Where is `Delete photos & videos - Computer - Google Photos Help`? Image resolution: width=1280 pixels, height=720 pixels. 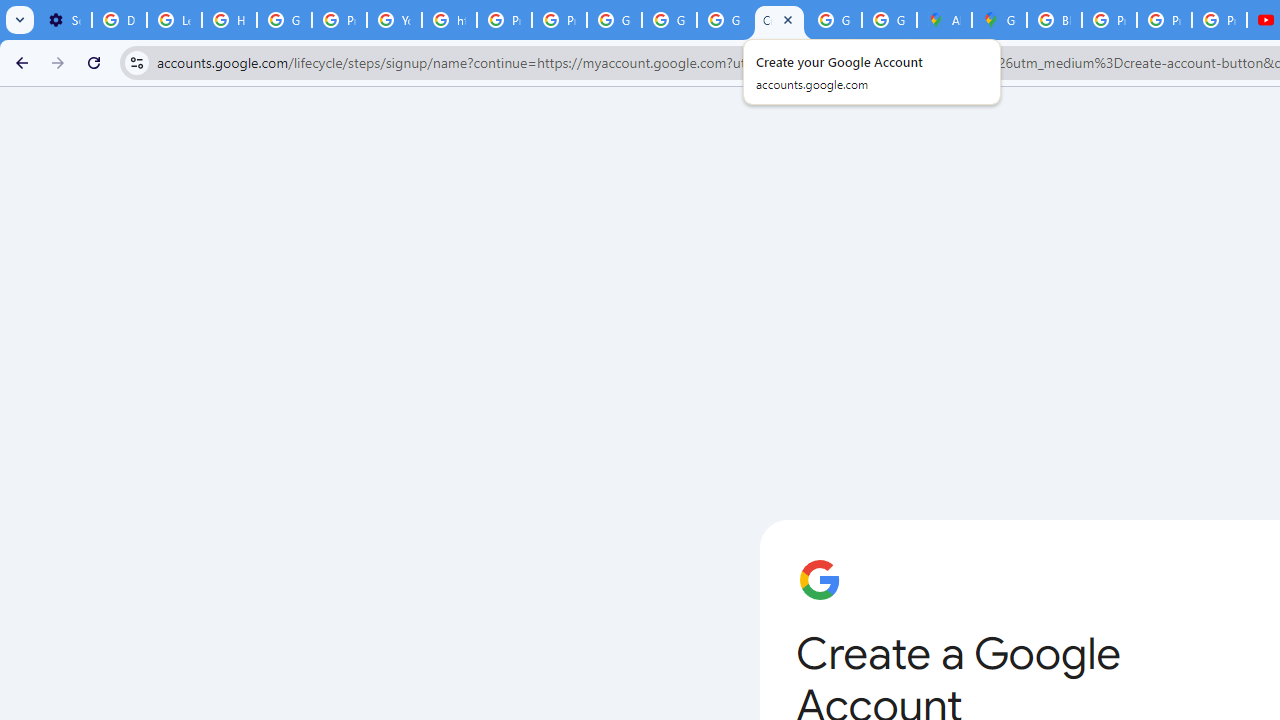
Delete photos & videos - Computer - Google Photos Help is located at coordinates (120, 20).